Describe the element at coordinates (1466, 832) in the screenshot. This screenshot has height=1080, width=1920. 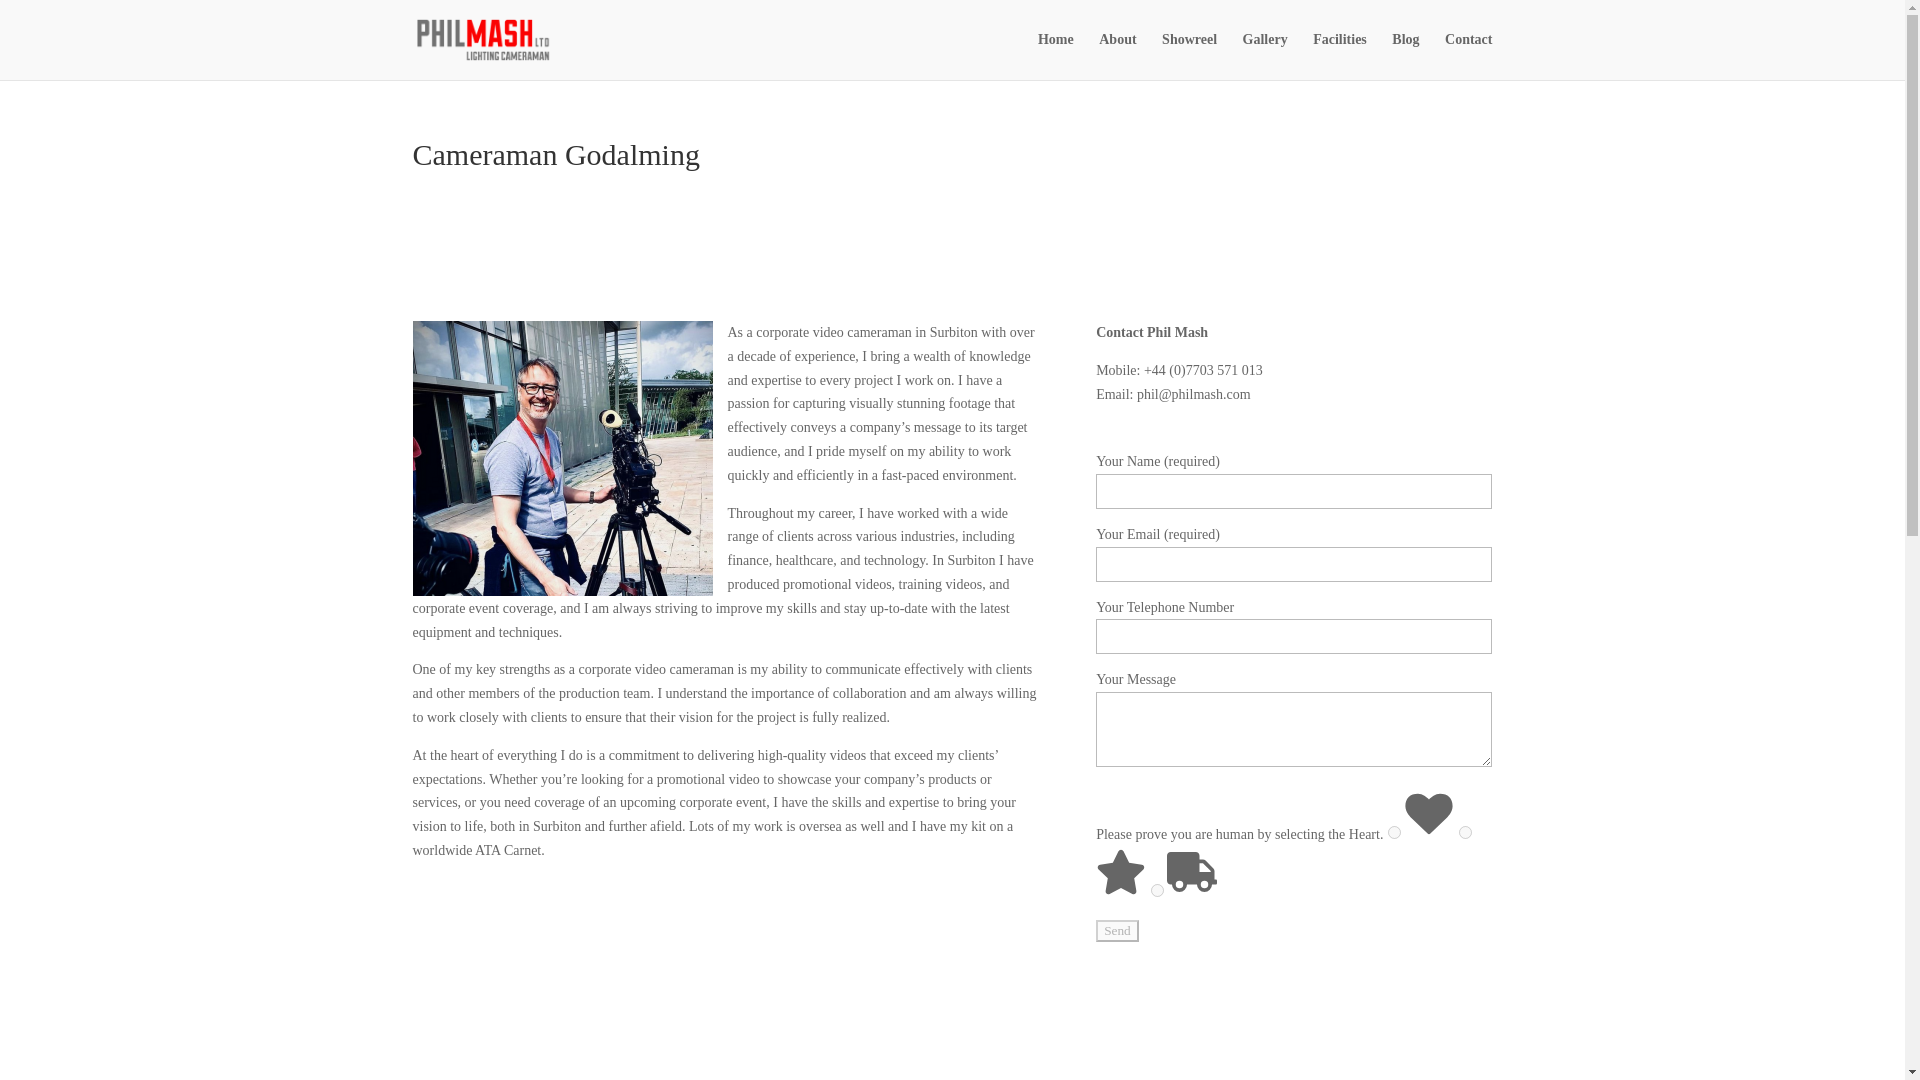
I see `bot` at that location.